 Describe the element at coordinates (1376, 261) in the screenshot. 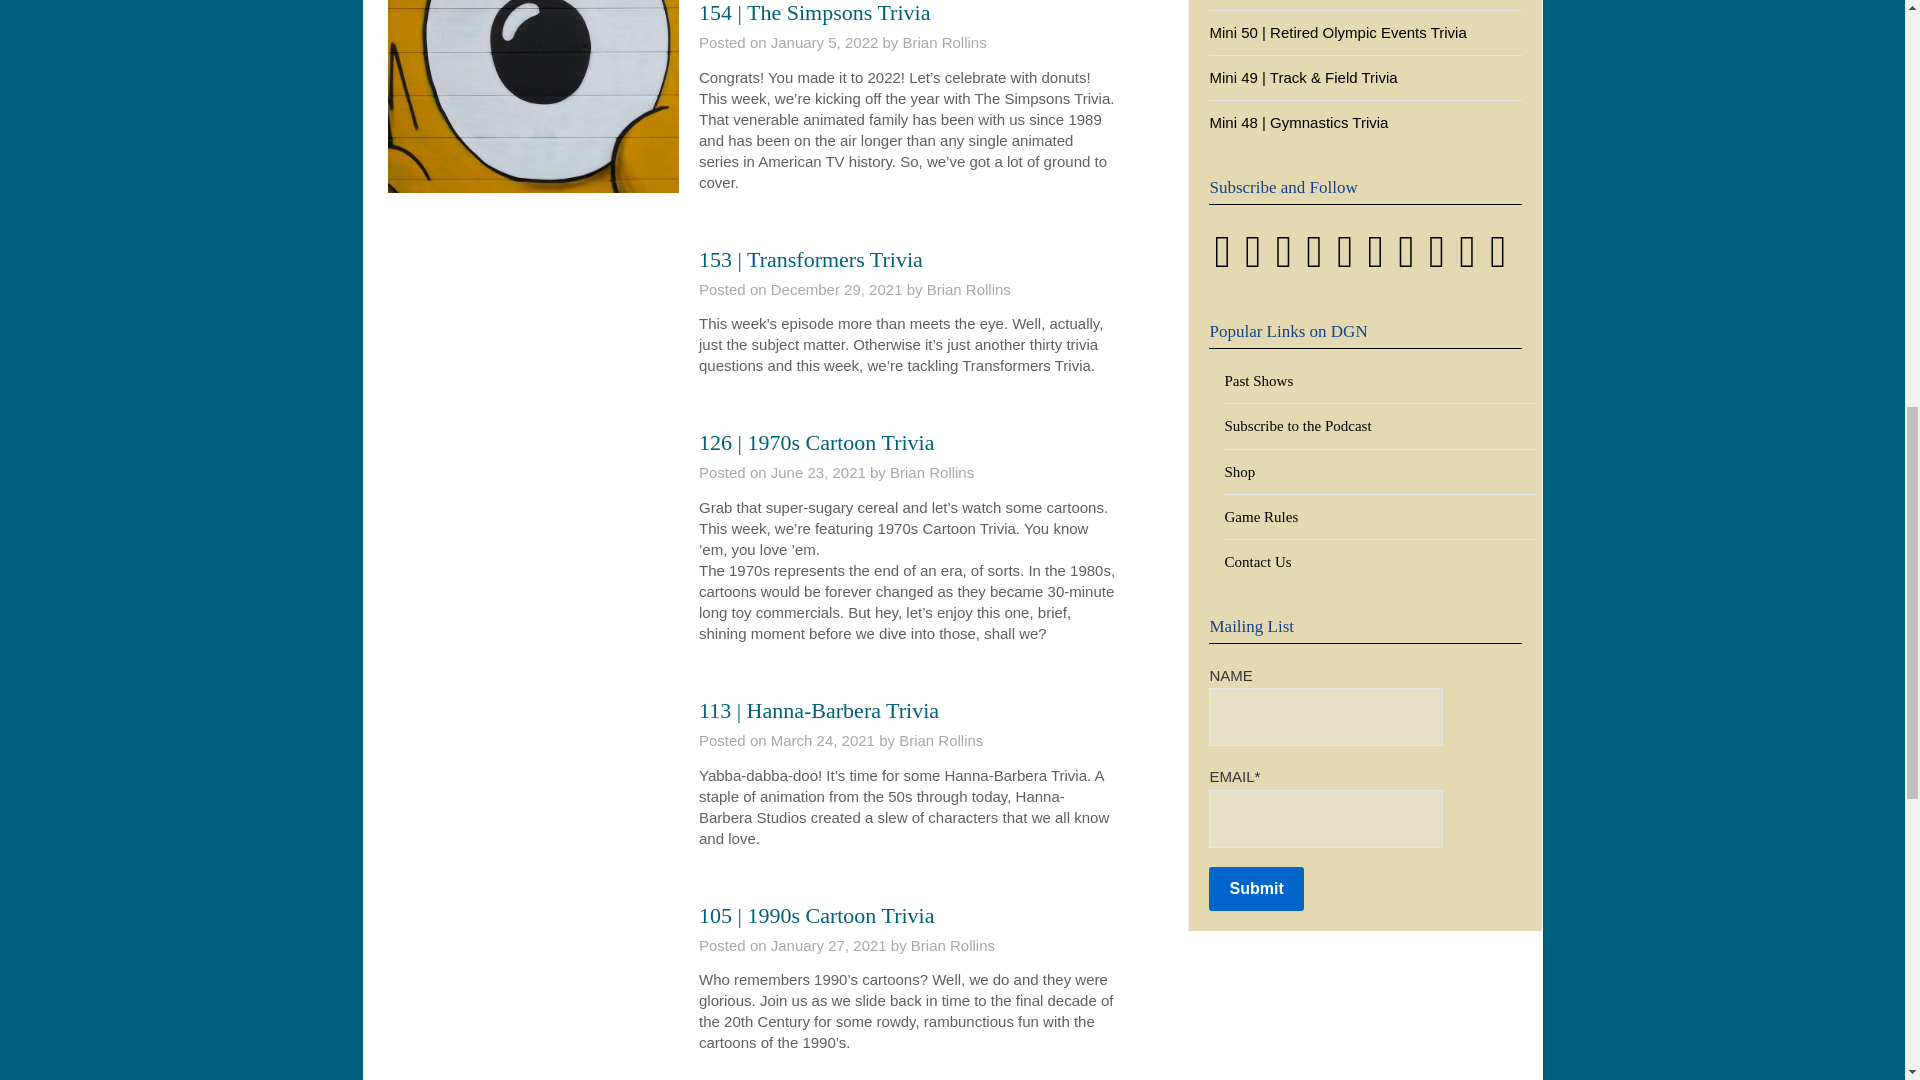

I see `Like Us on Facebook` at that location.